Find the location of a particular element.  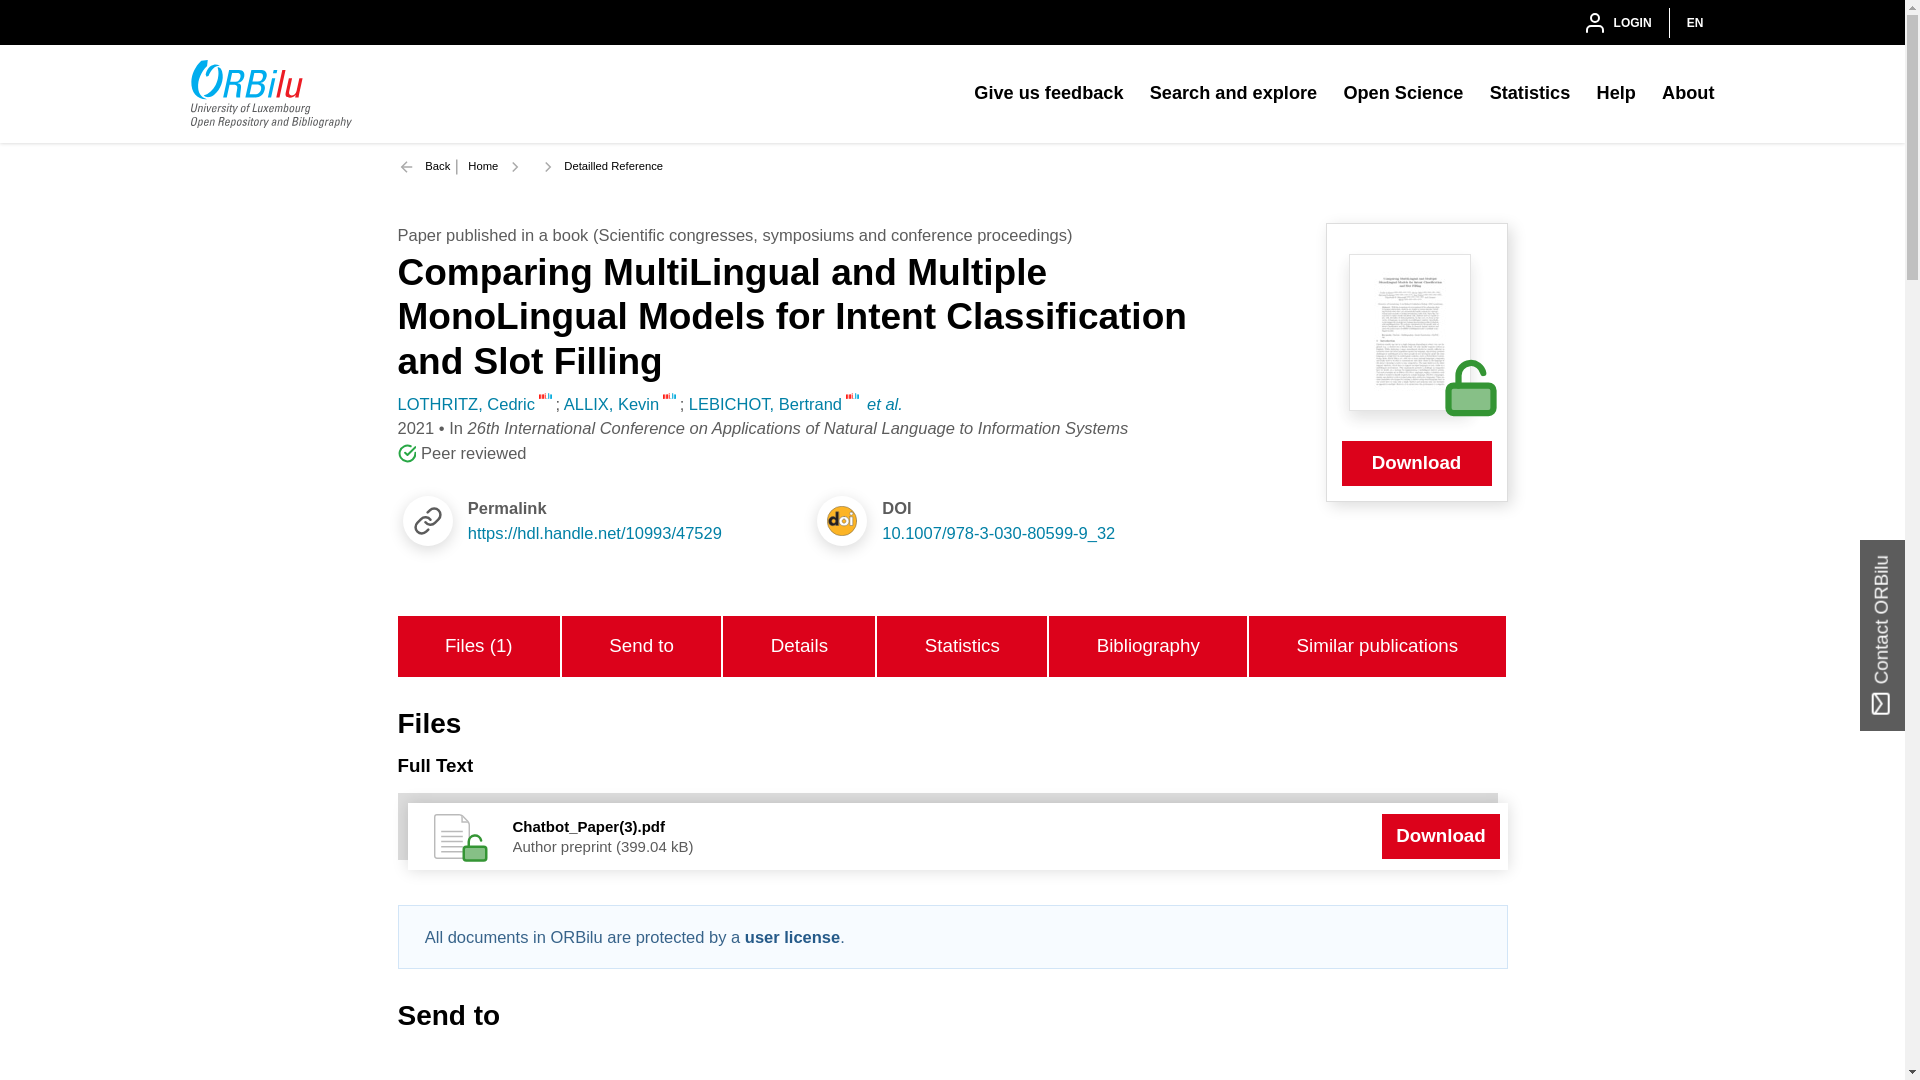

  LOGIN is located at coordinates (1616, 22).